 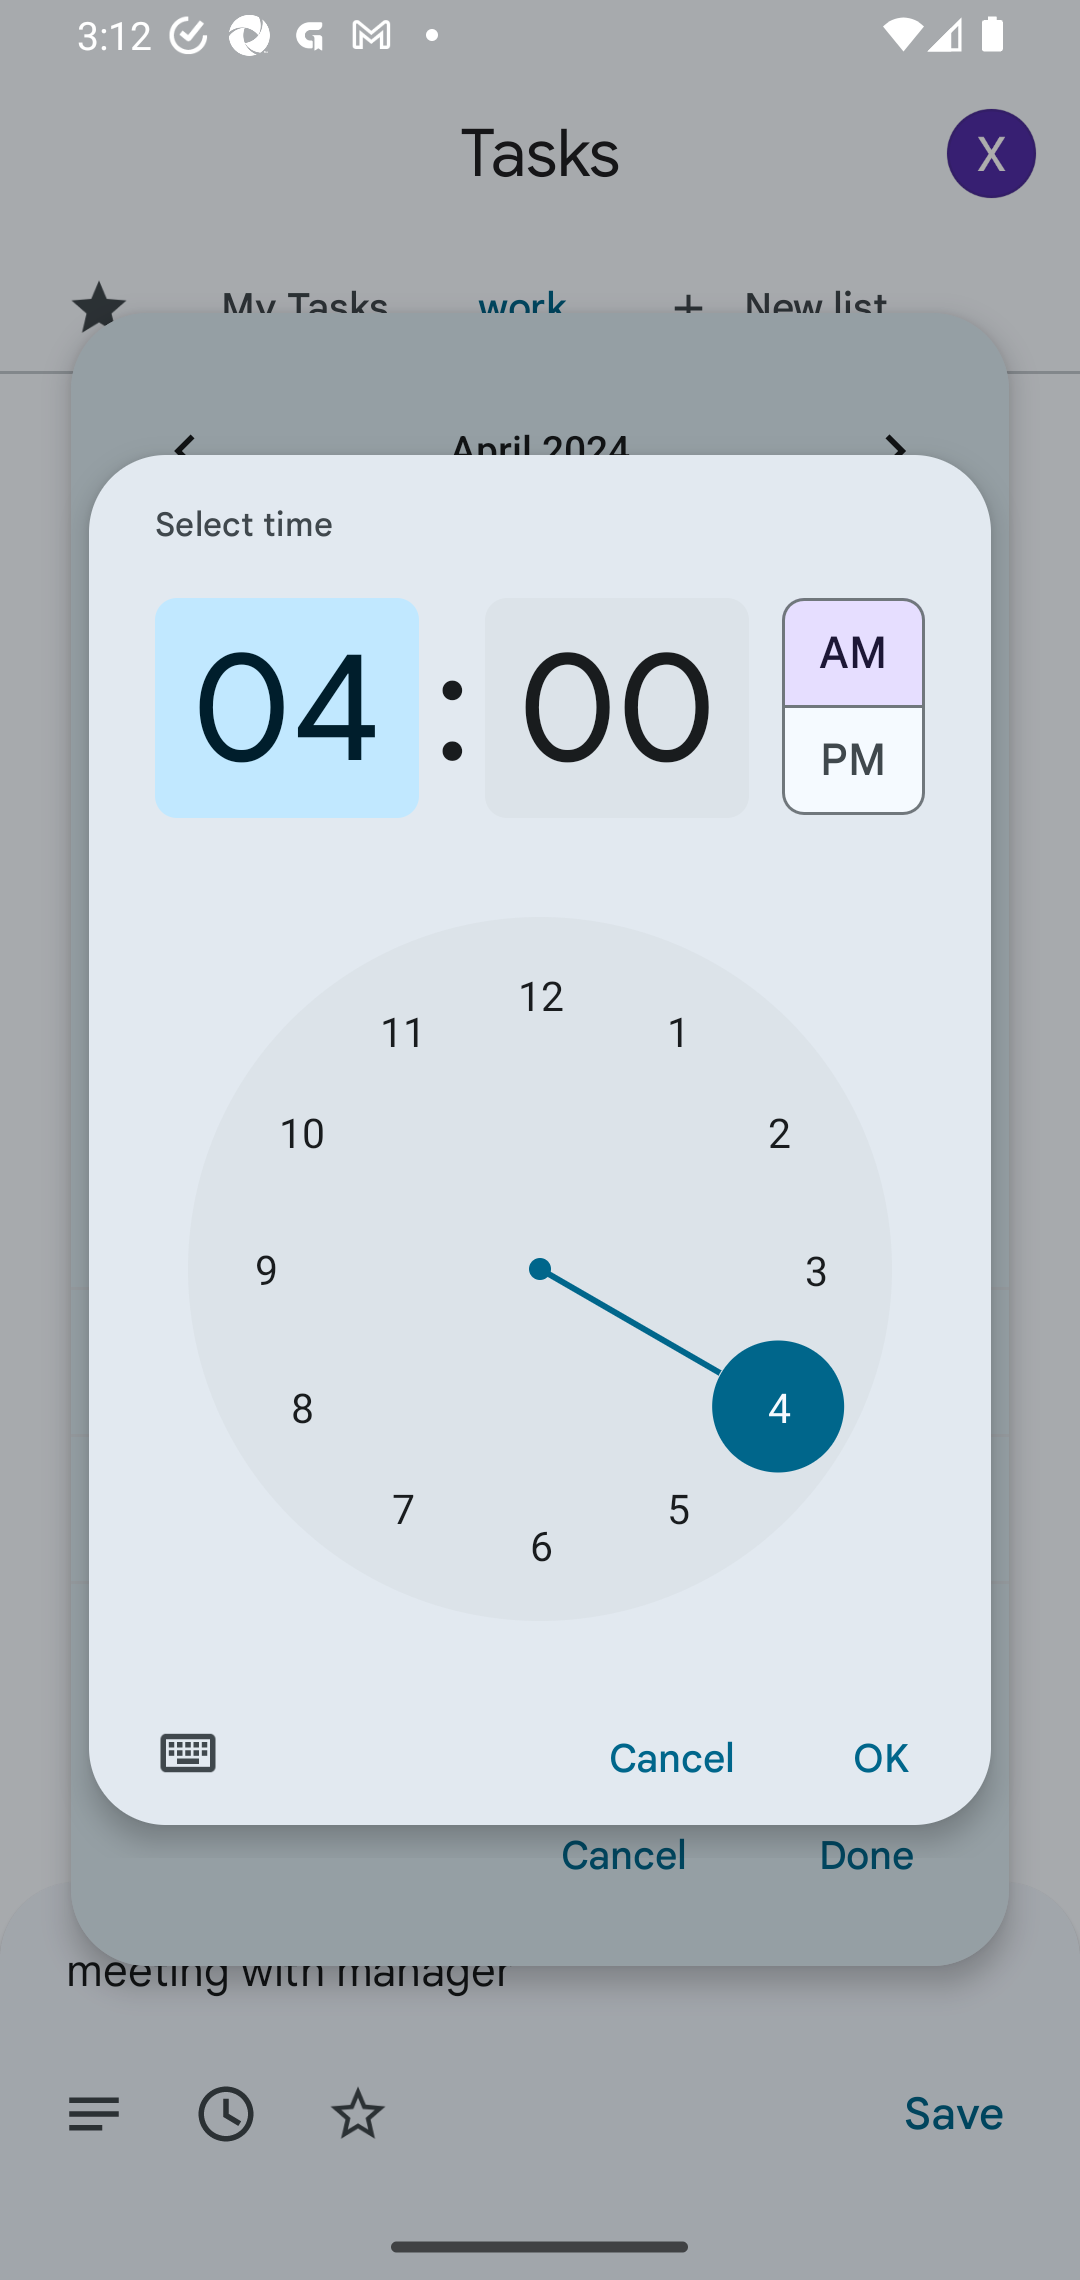 I want to click on 6 6 o'clock, so click(x=540, y=1545).